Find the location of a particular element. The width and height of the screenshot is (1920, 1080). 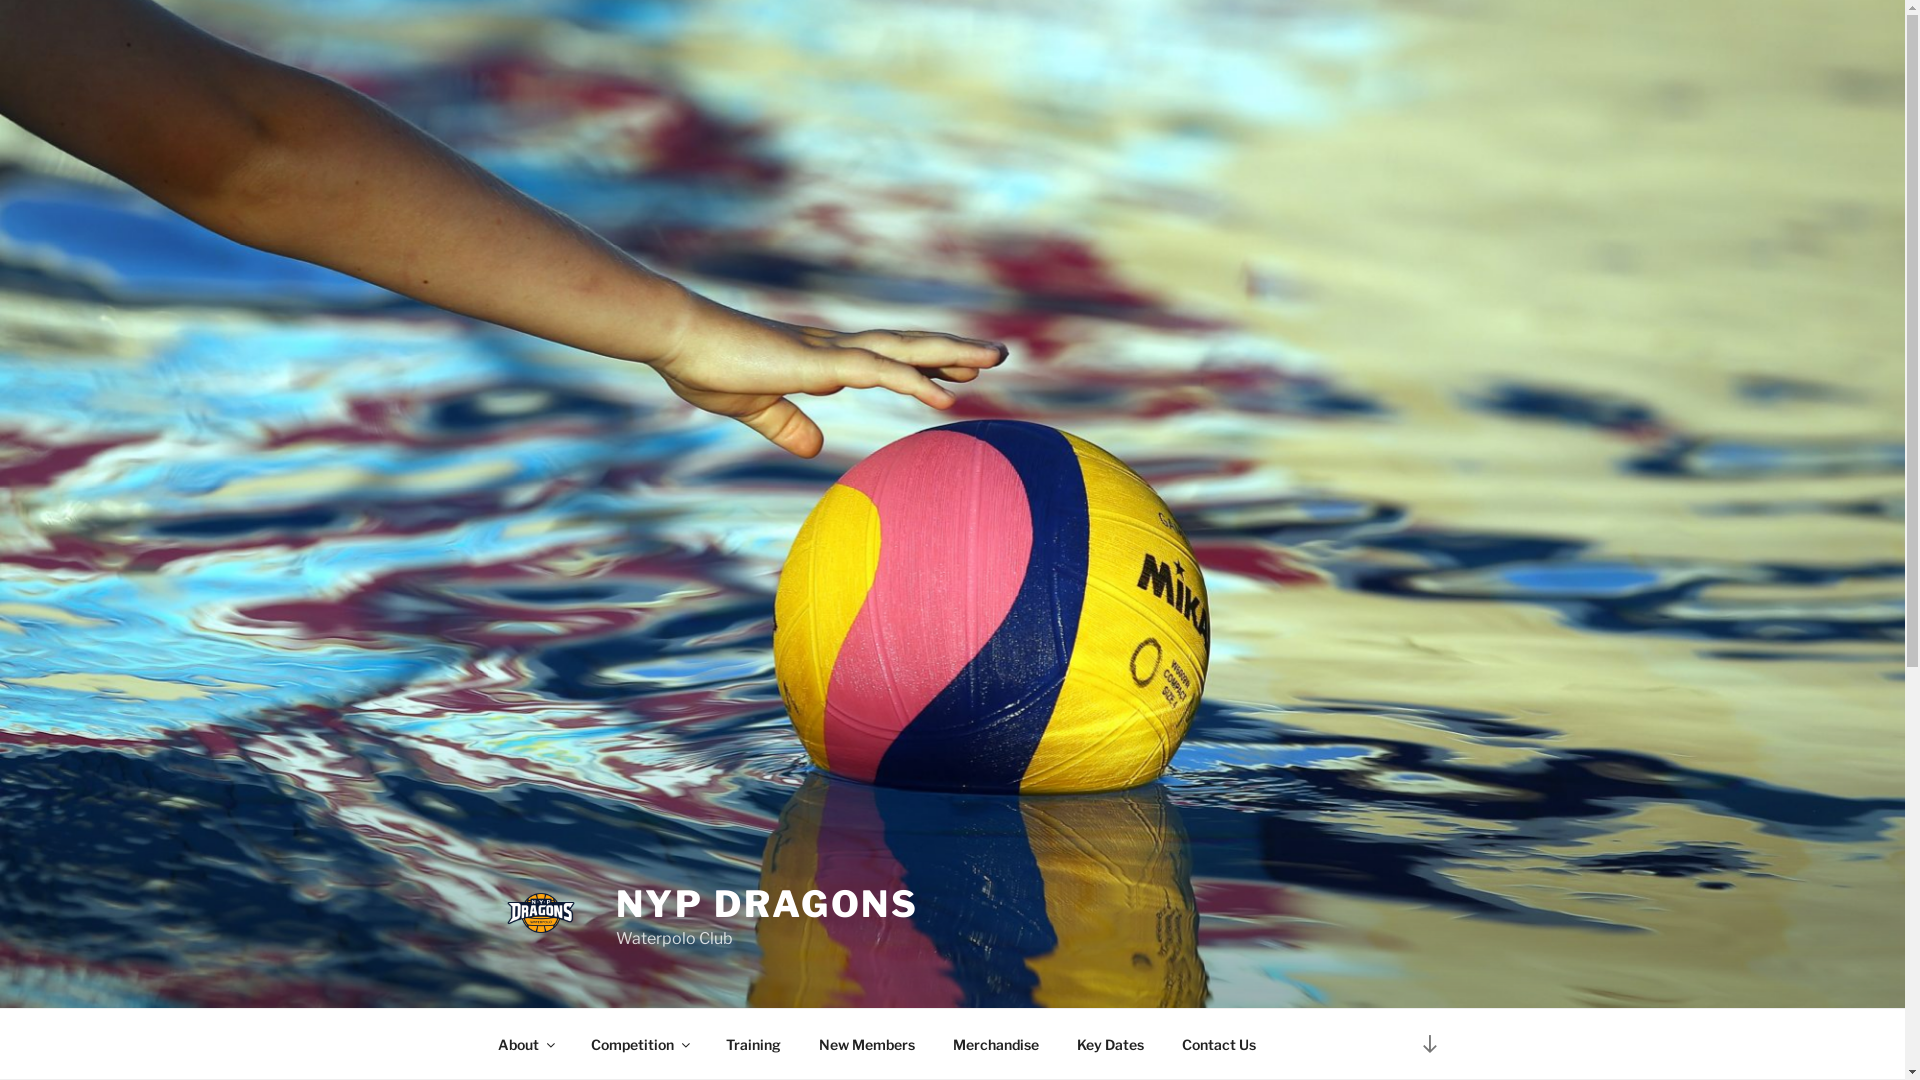

Scroll down to content is located at coordinates (1429, 1044).